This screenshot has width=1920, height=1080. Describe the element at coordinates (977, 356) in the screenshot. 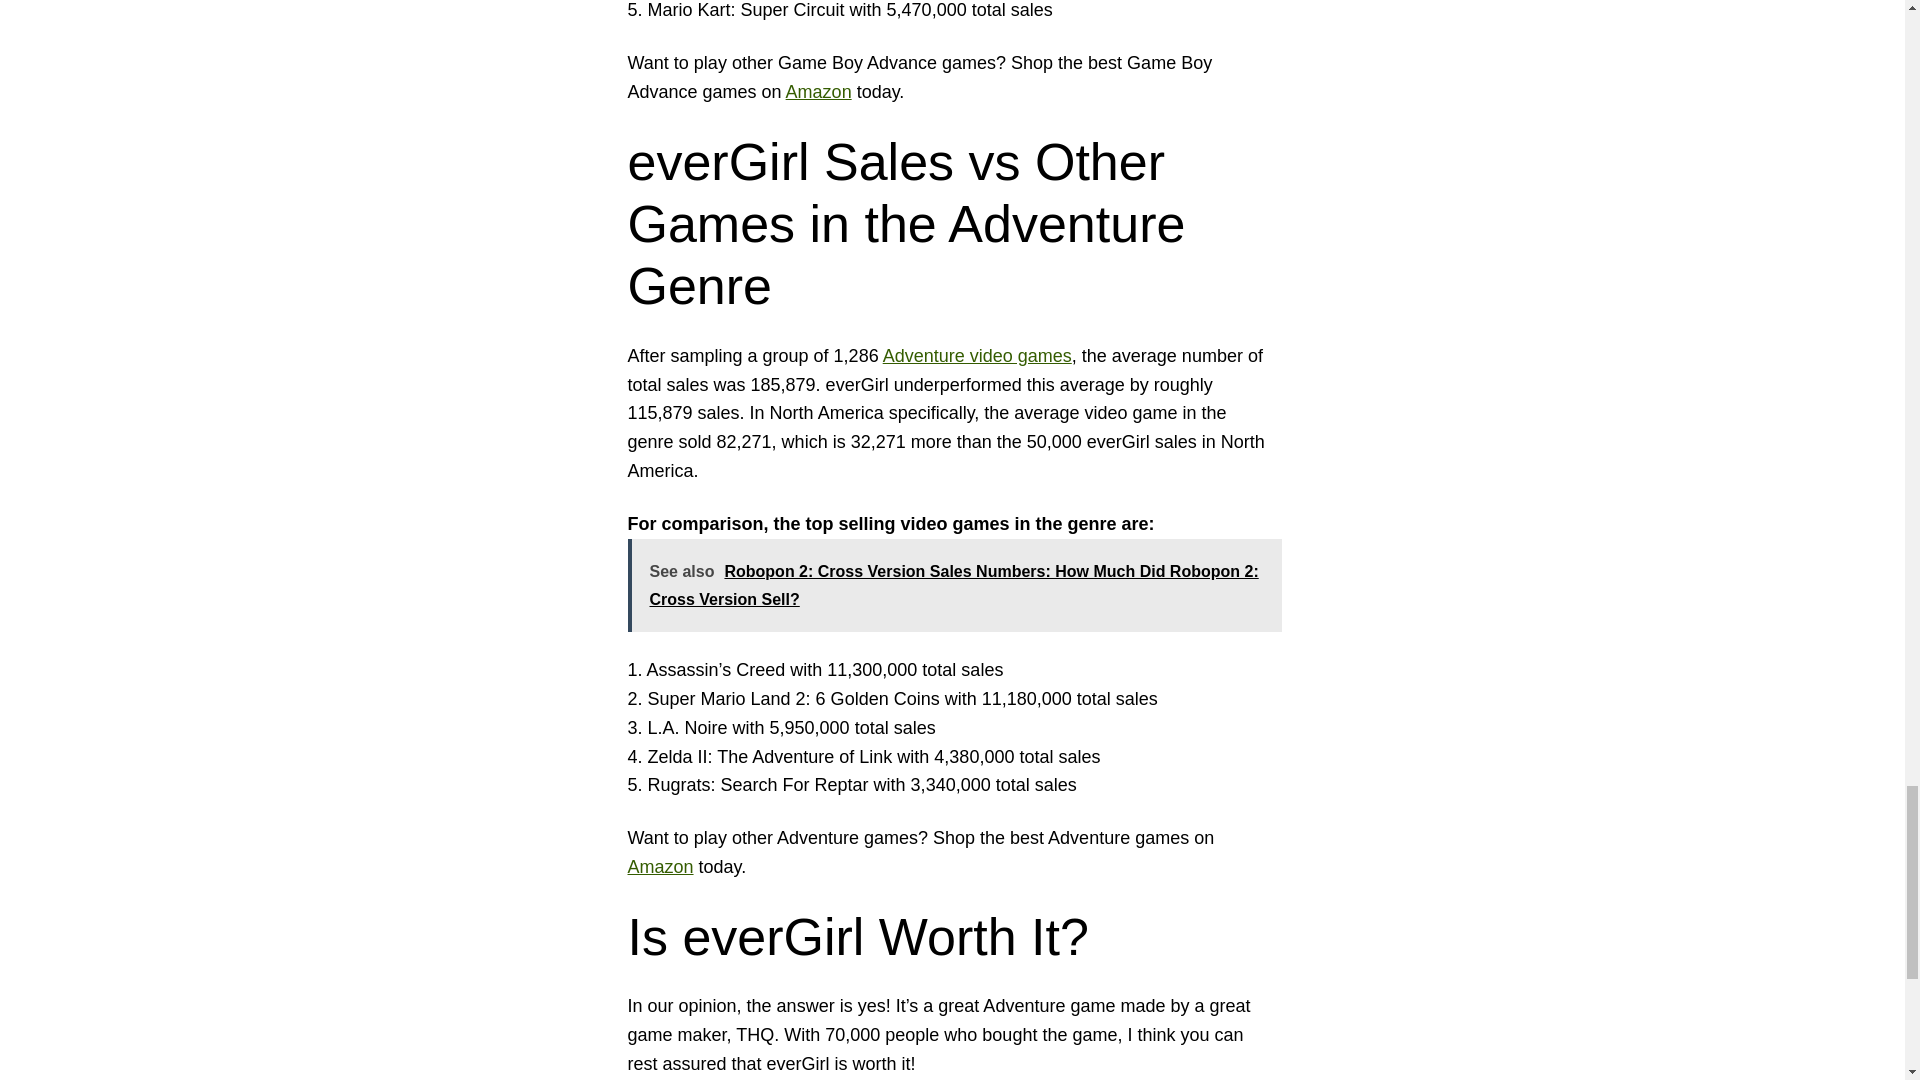

I see `Adventure video games` at that location.